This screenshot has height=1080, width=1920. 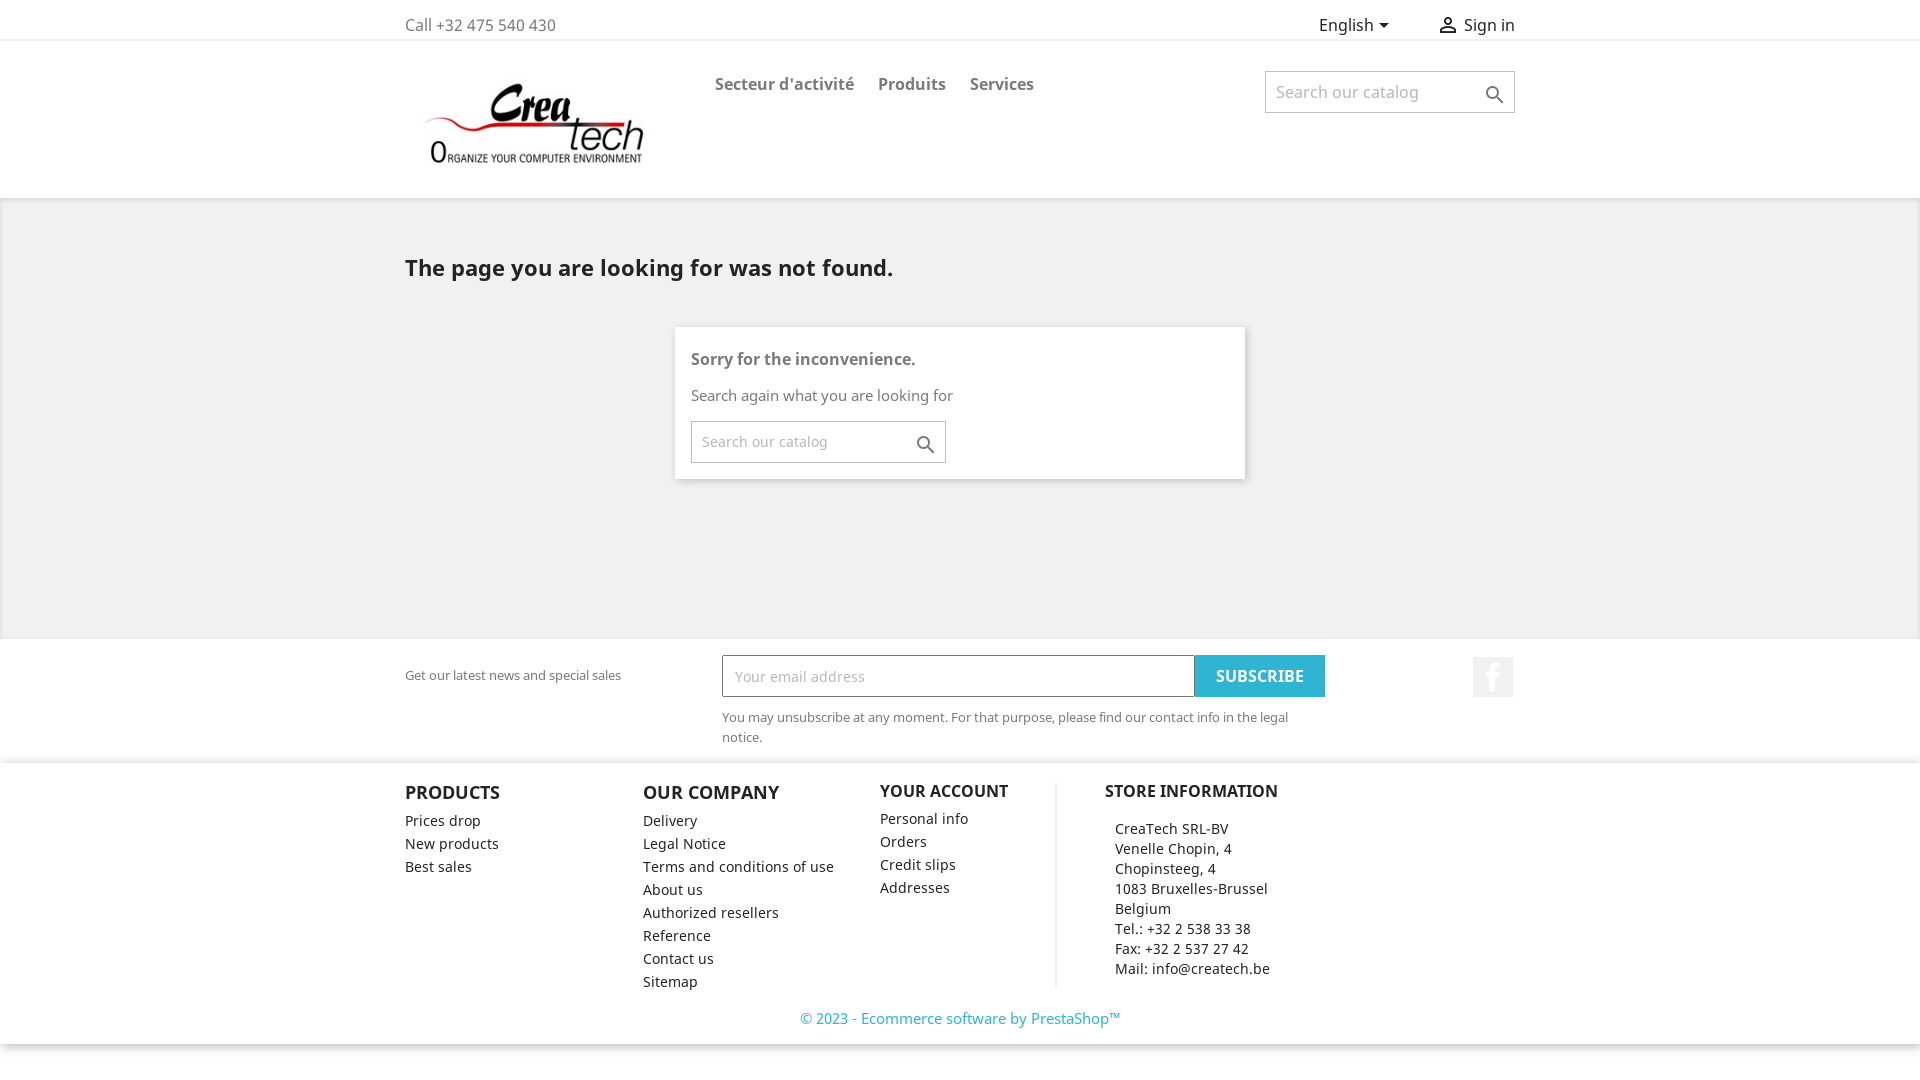 What do you see at coordinates (918, 864) in the screenshot?
I see `Credit slips` at bounding box center [918, 864].